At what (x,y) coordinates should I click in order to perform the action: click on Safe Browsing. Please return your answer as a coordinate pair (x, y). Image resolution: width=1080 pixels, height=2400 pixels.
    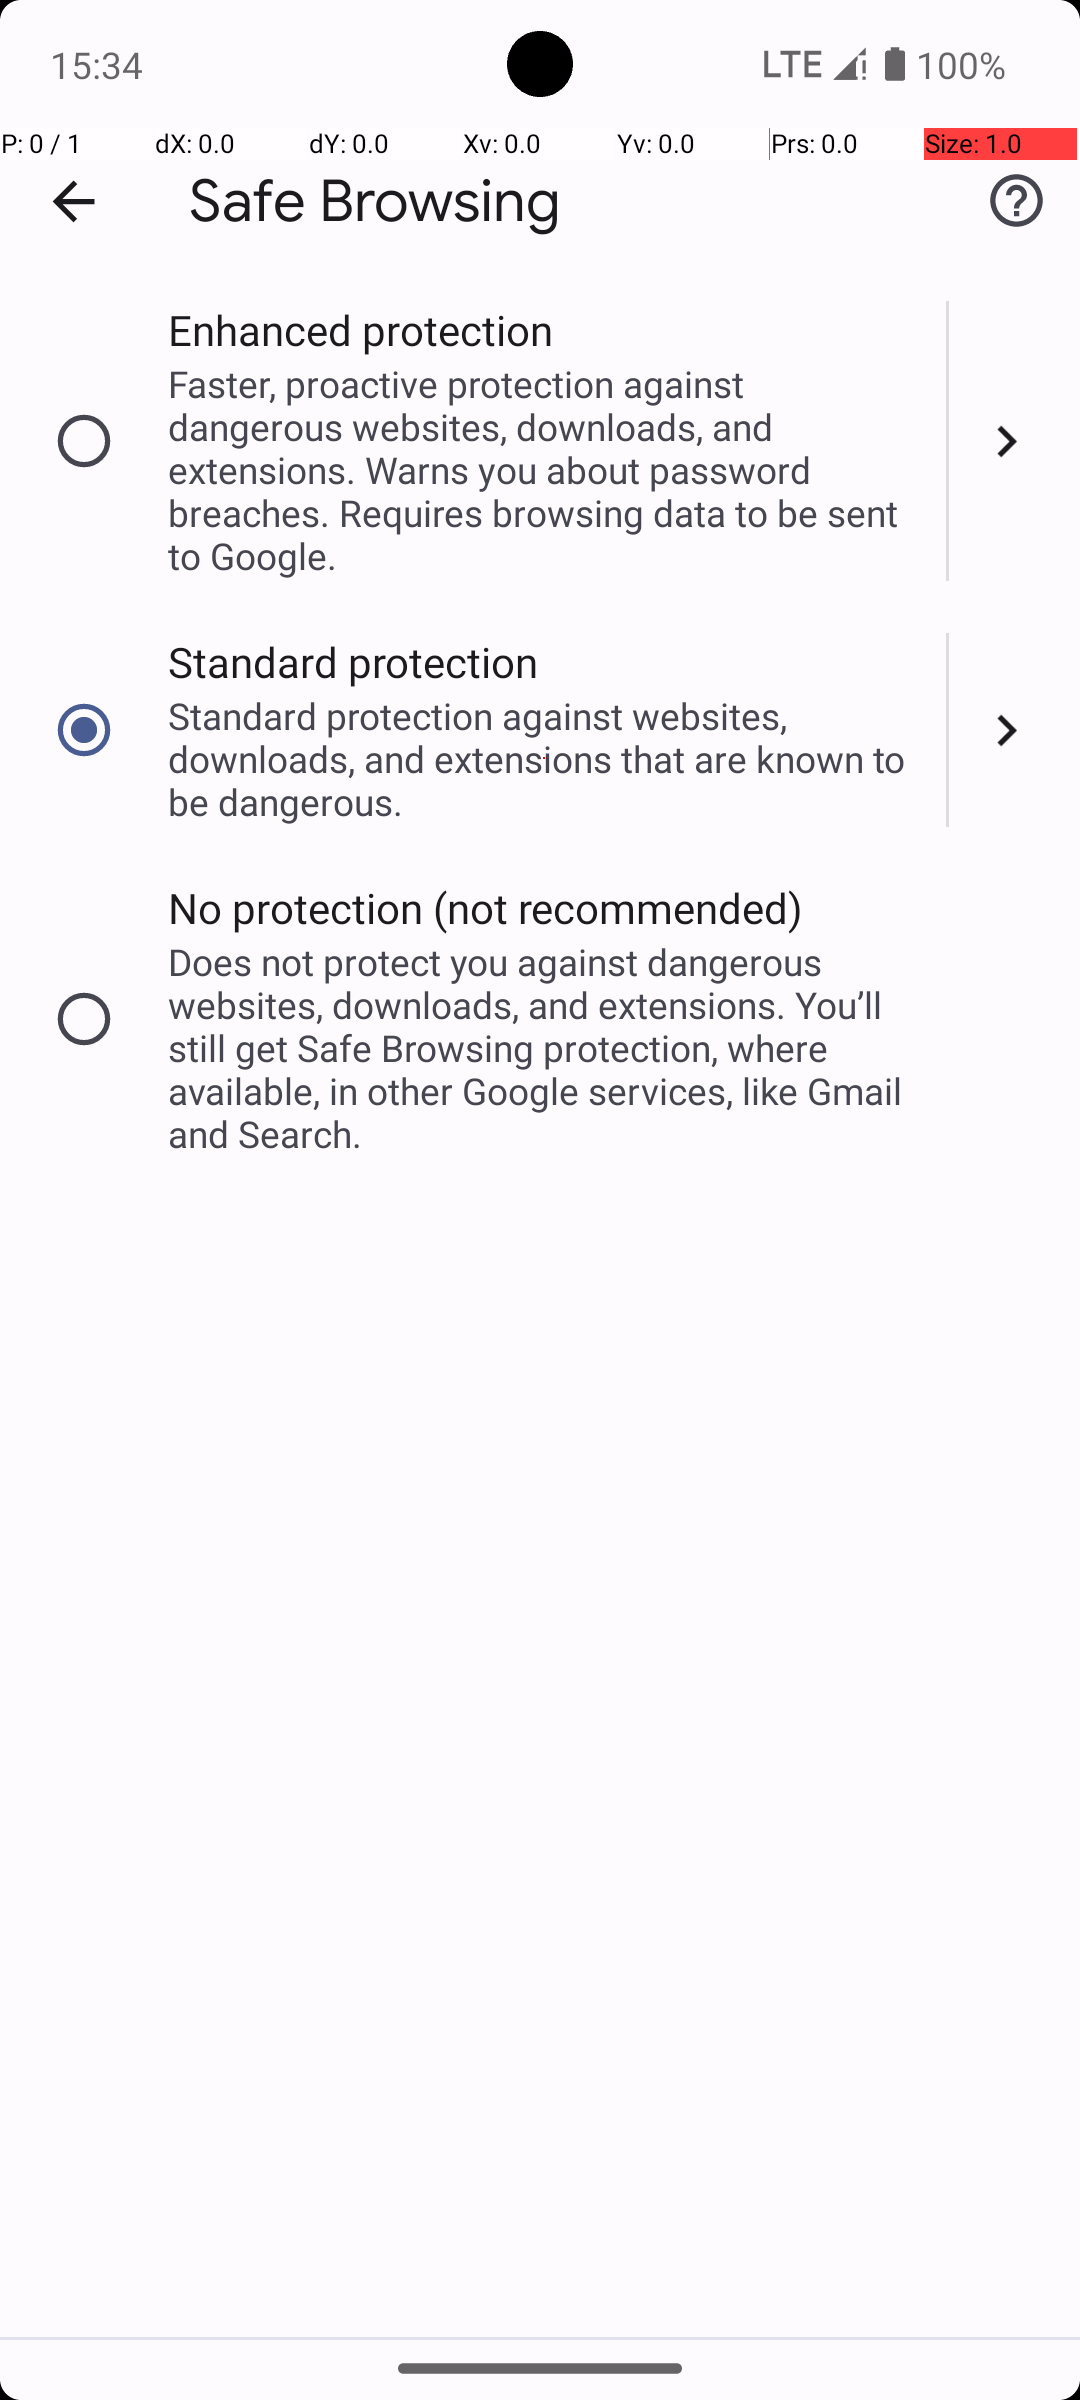
    Looking at the image, I should click on (375, 202).